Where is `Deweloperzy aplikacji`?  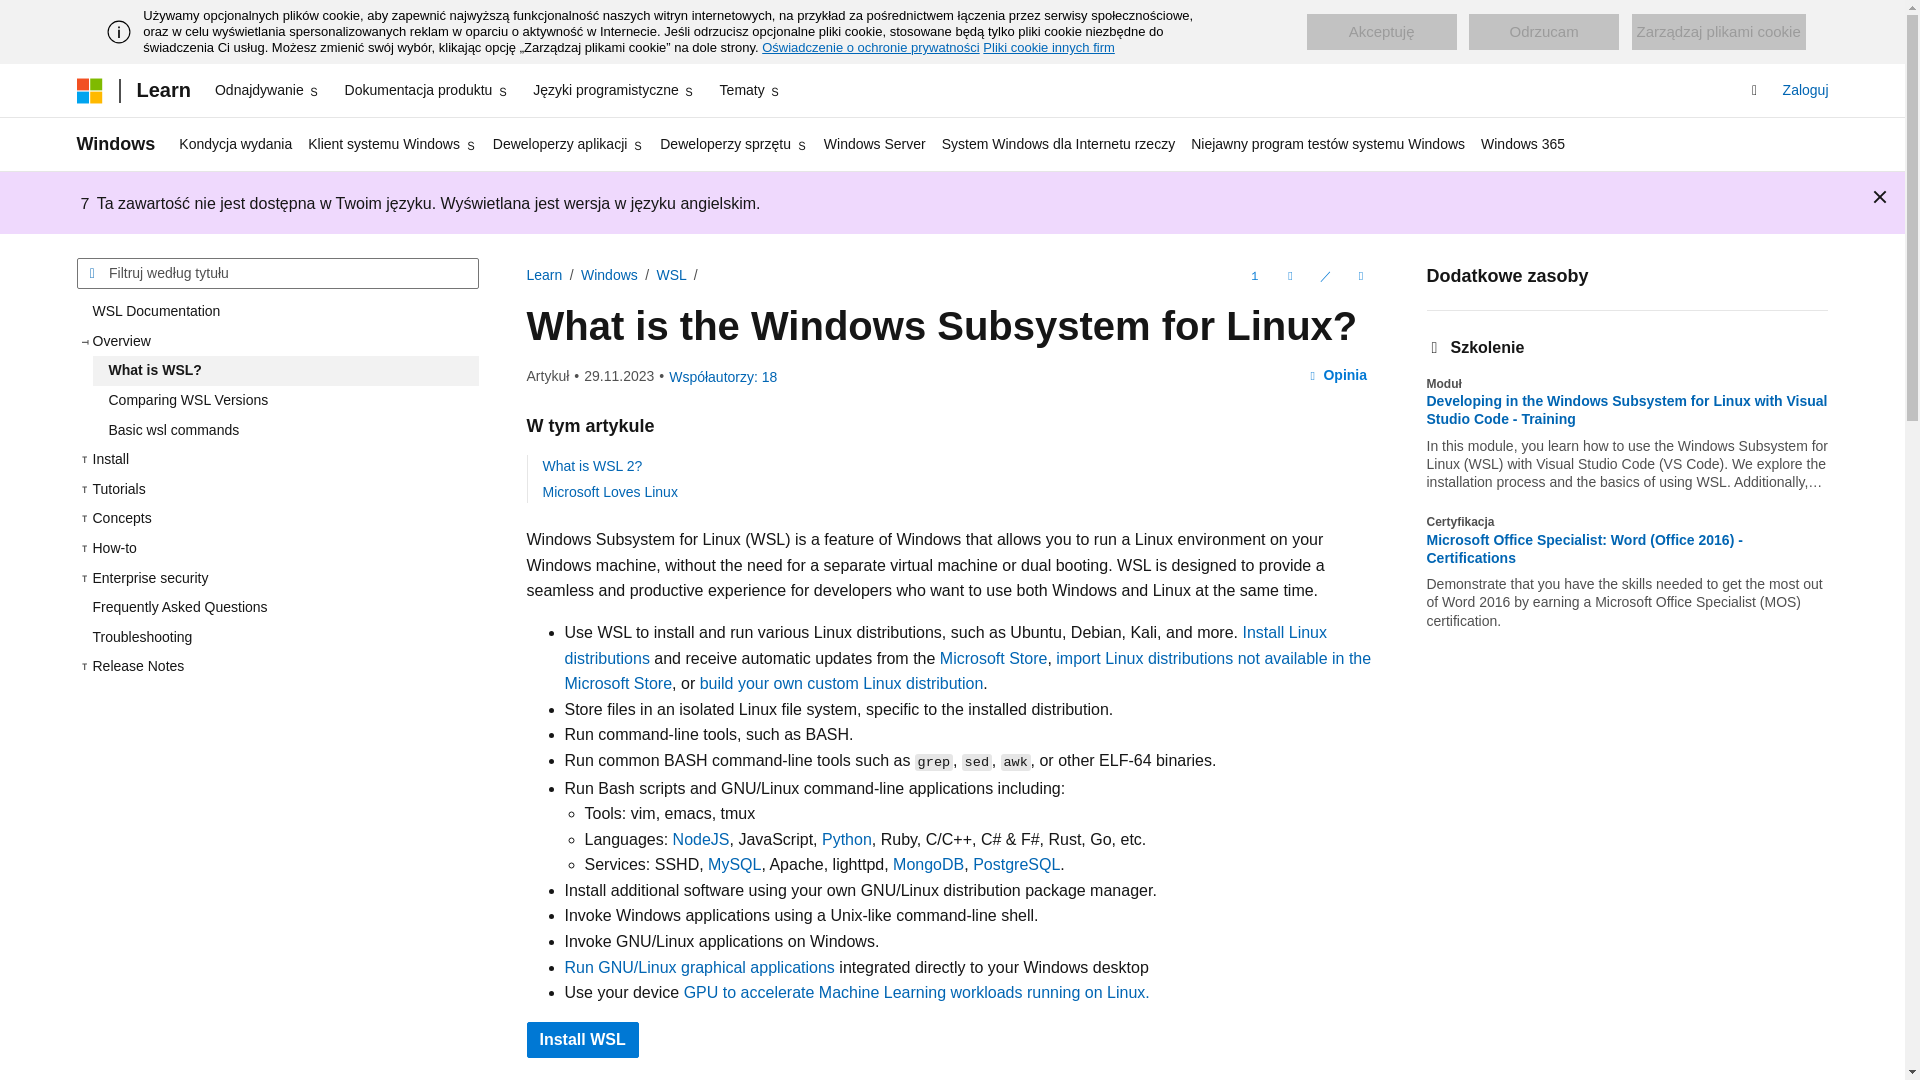
Deweloperzy aplikacji is located at coordinates (568, 144).